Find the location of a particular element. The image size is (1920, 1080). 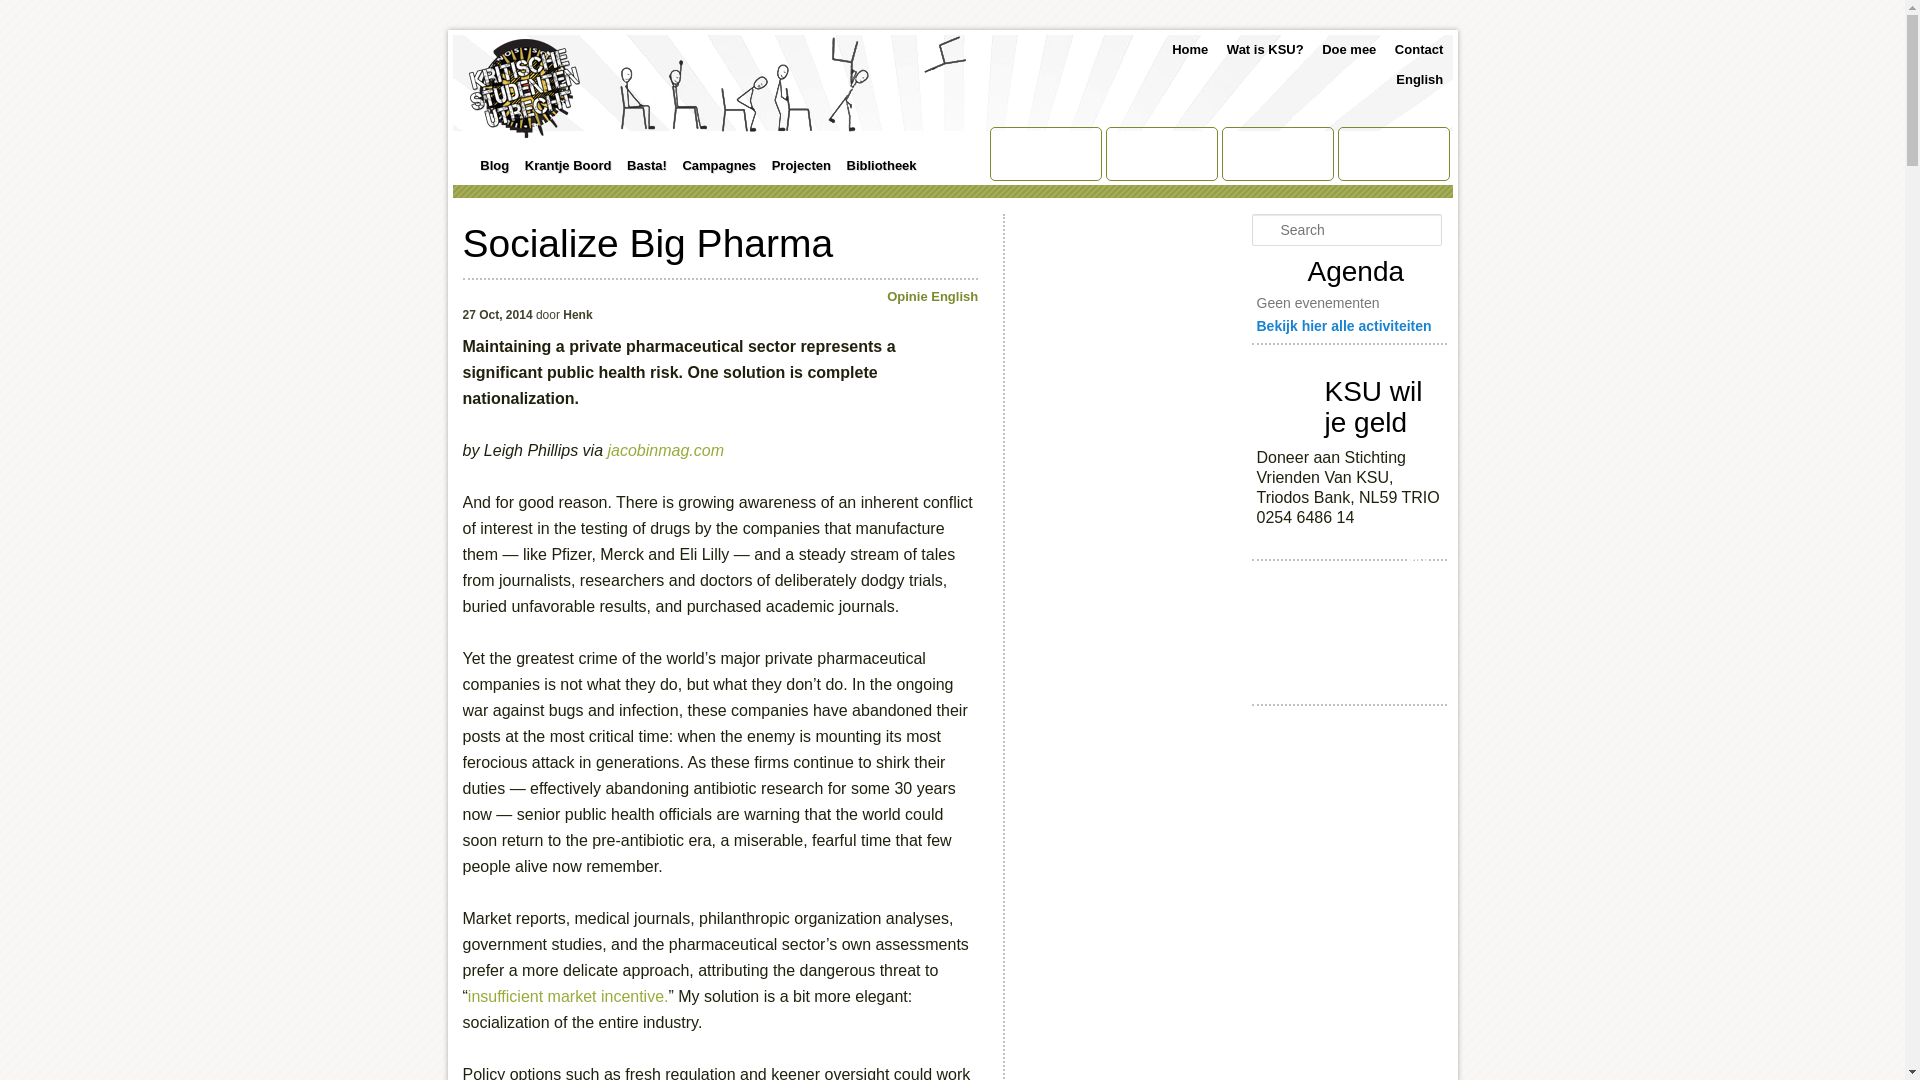

Krantje Boord is located at coordinates (563, 166).